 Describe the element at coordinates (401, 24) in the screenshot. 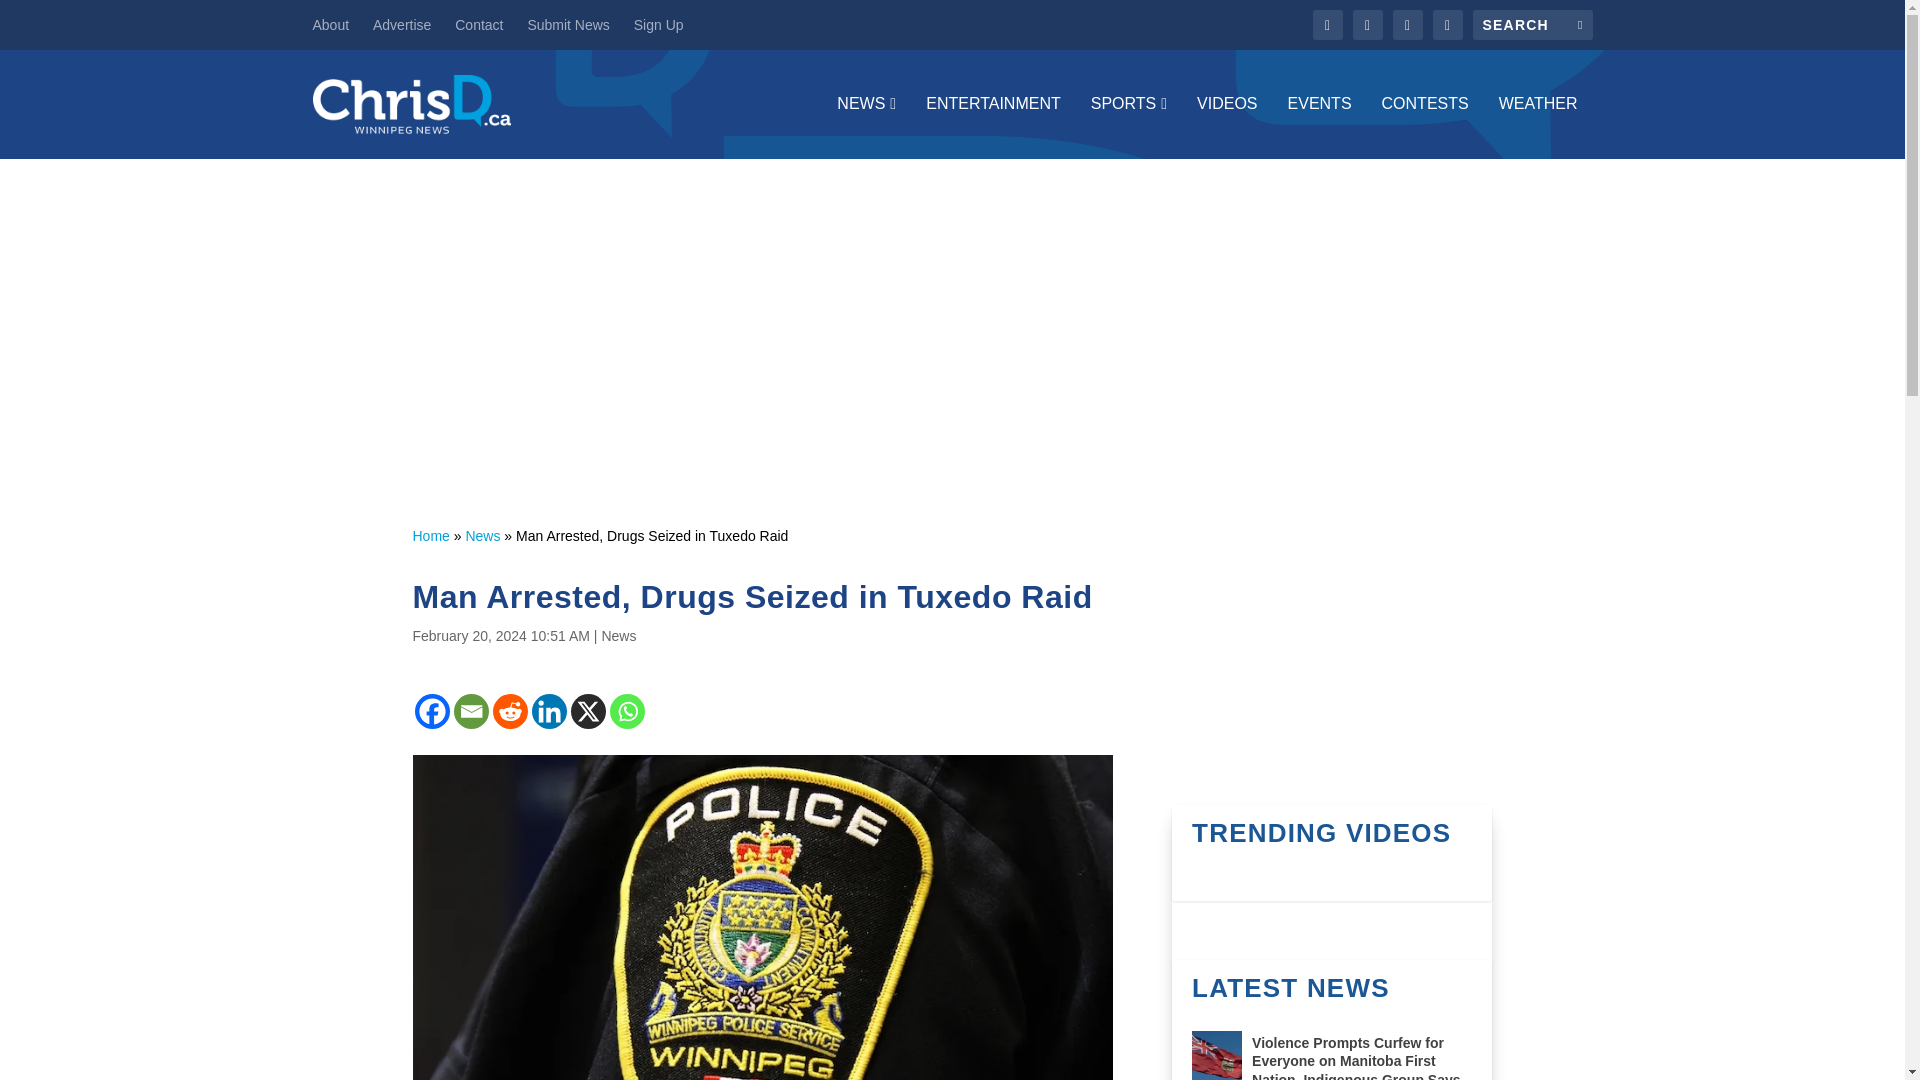

I see `Advertise` at that location.